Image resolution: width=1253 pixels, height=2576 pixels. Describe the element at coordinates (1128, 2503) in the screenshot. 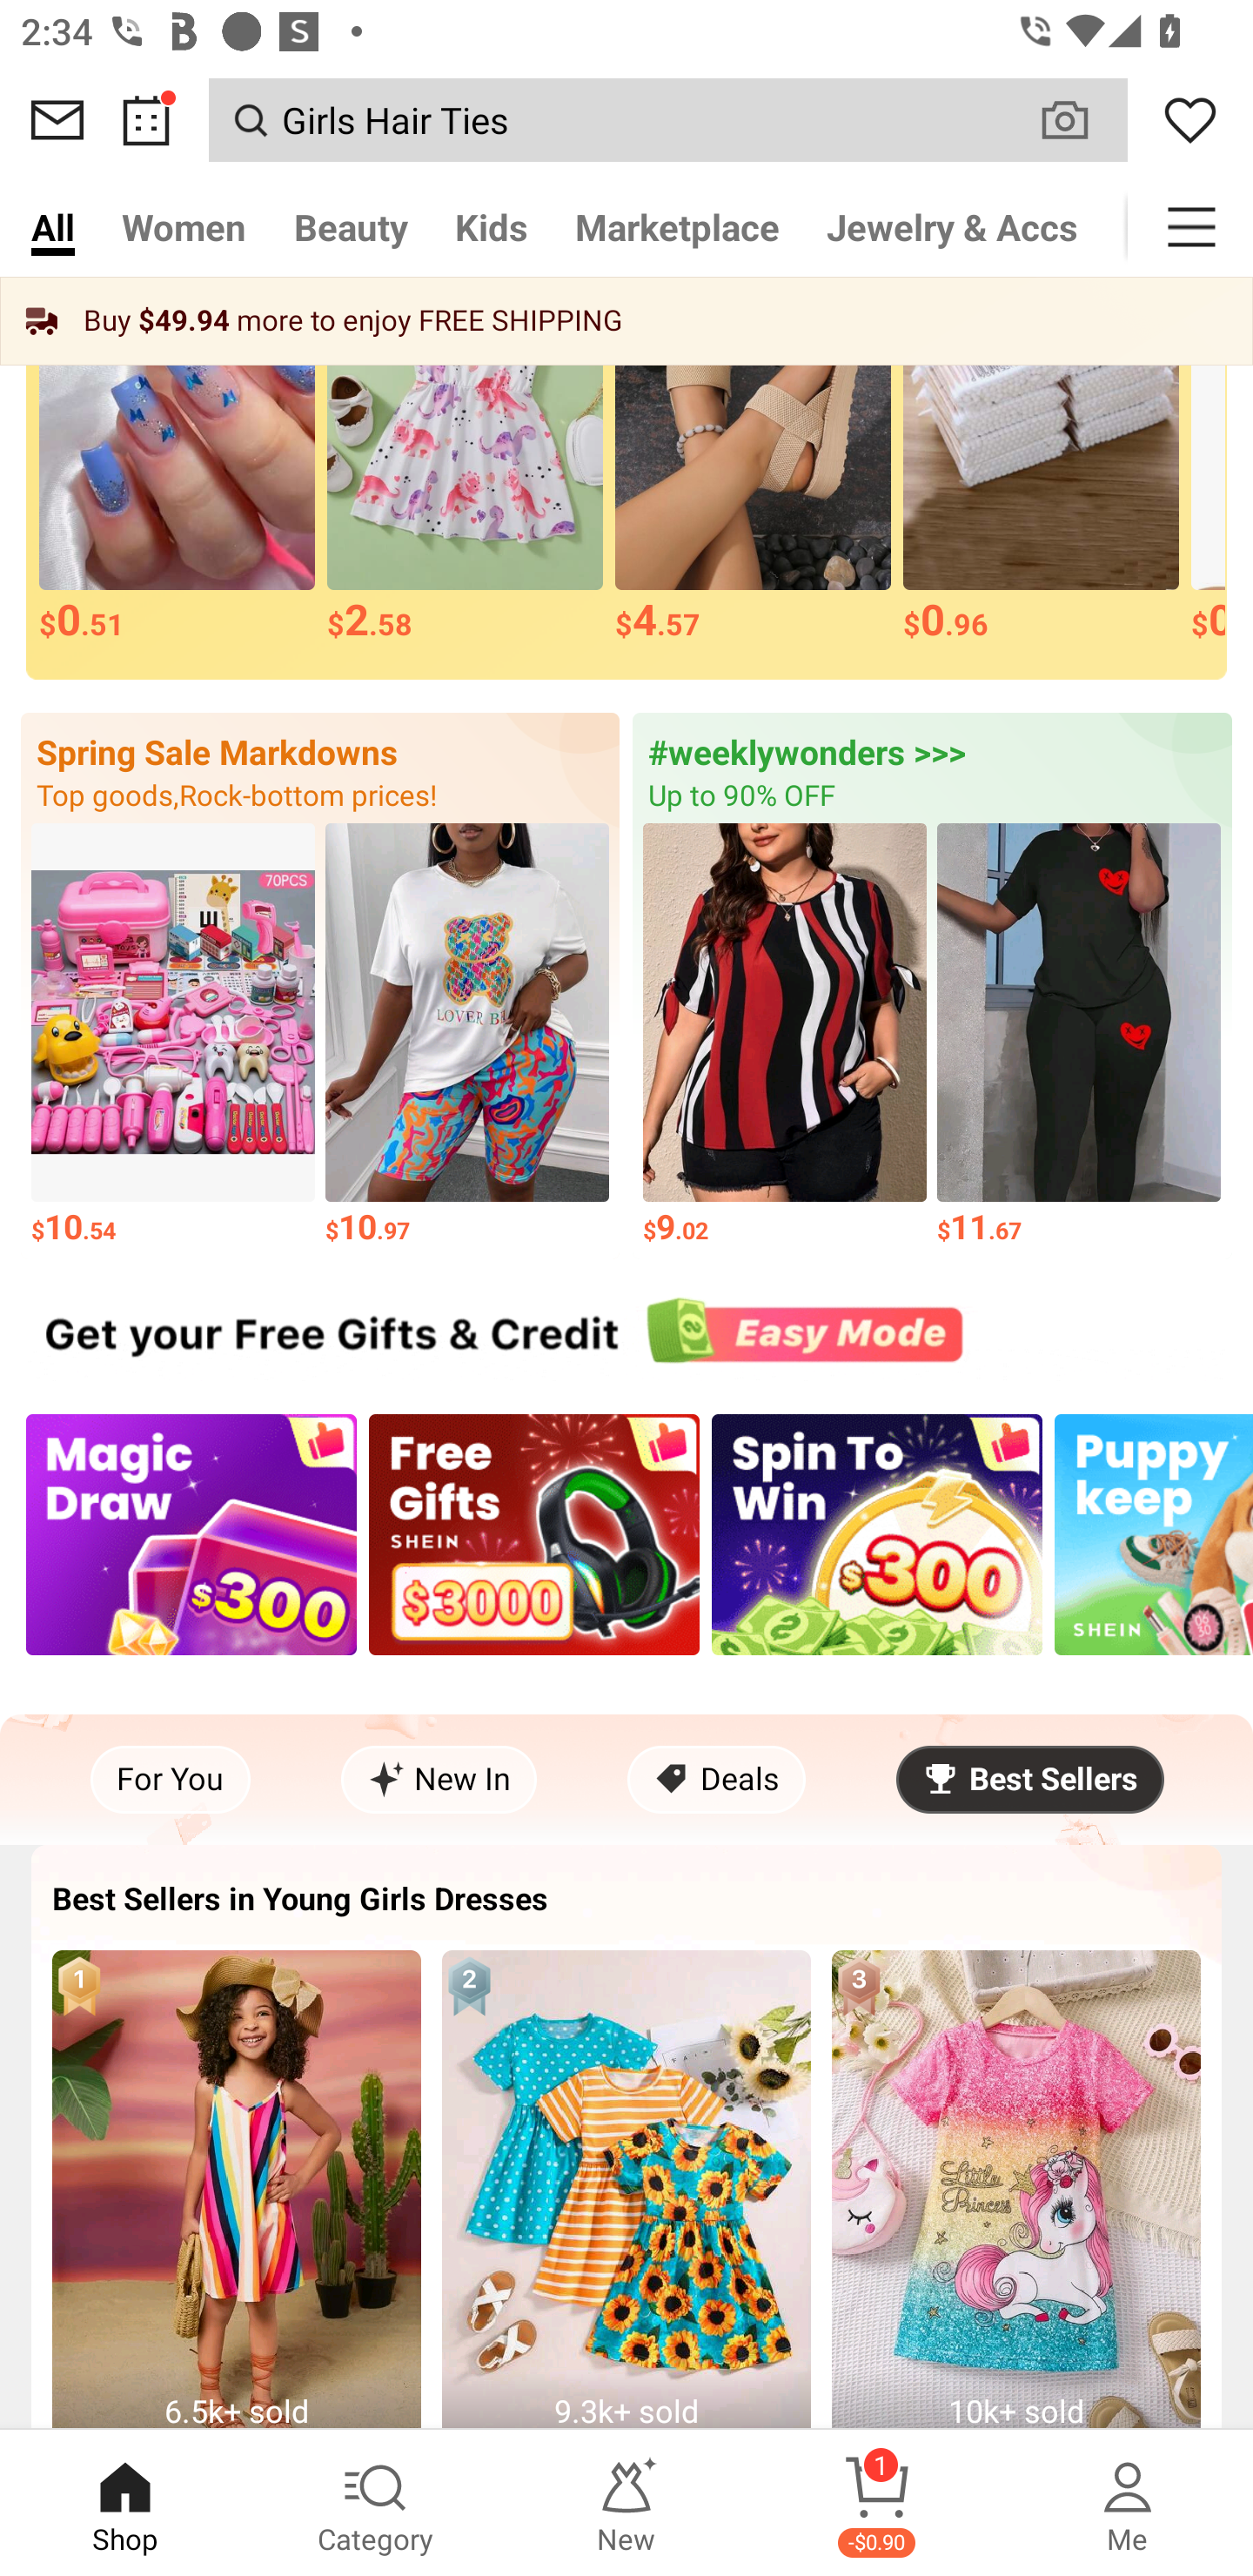

I see `Me` at that location.